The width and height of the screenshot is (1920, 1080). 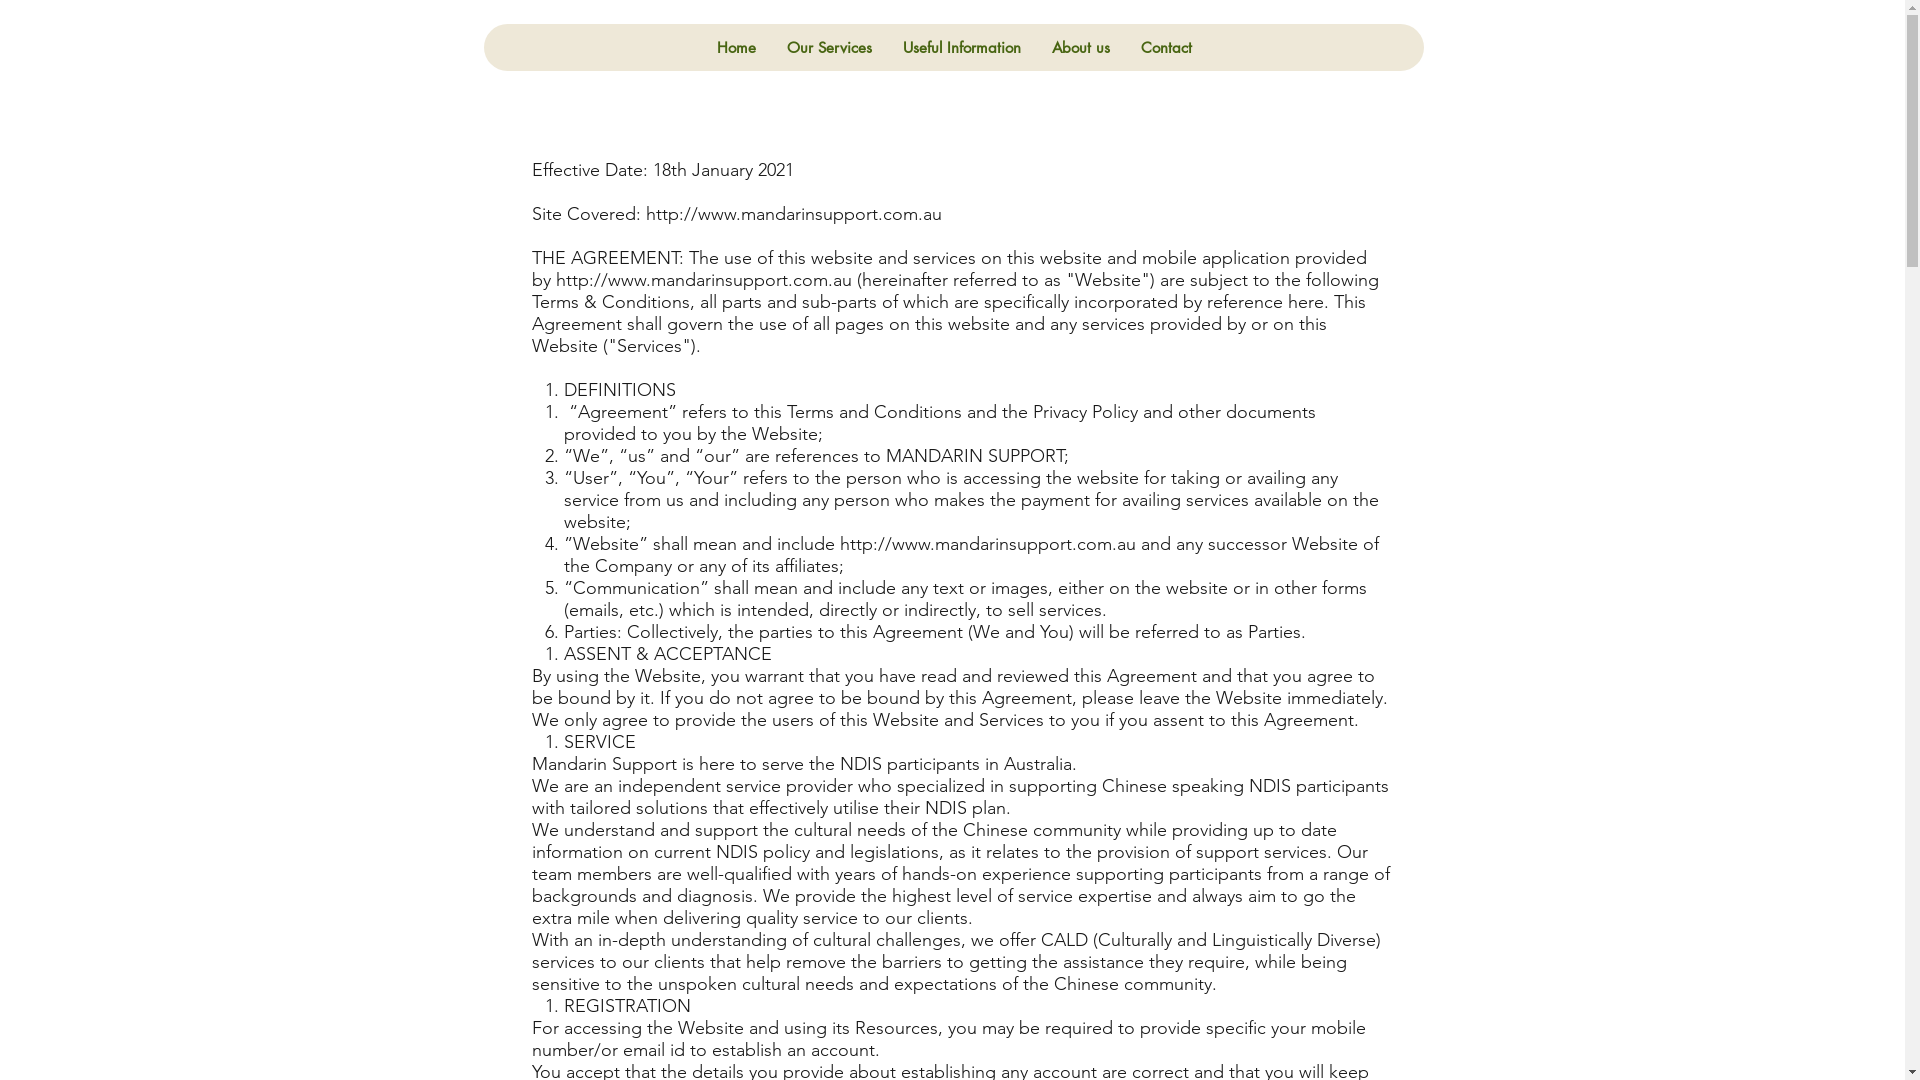 What do you see at coordinates (736, 48) in the screenshot?
I see `Home` at bounding box center [736, 48].